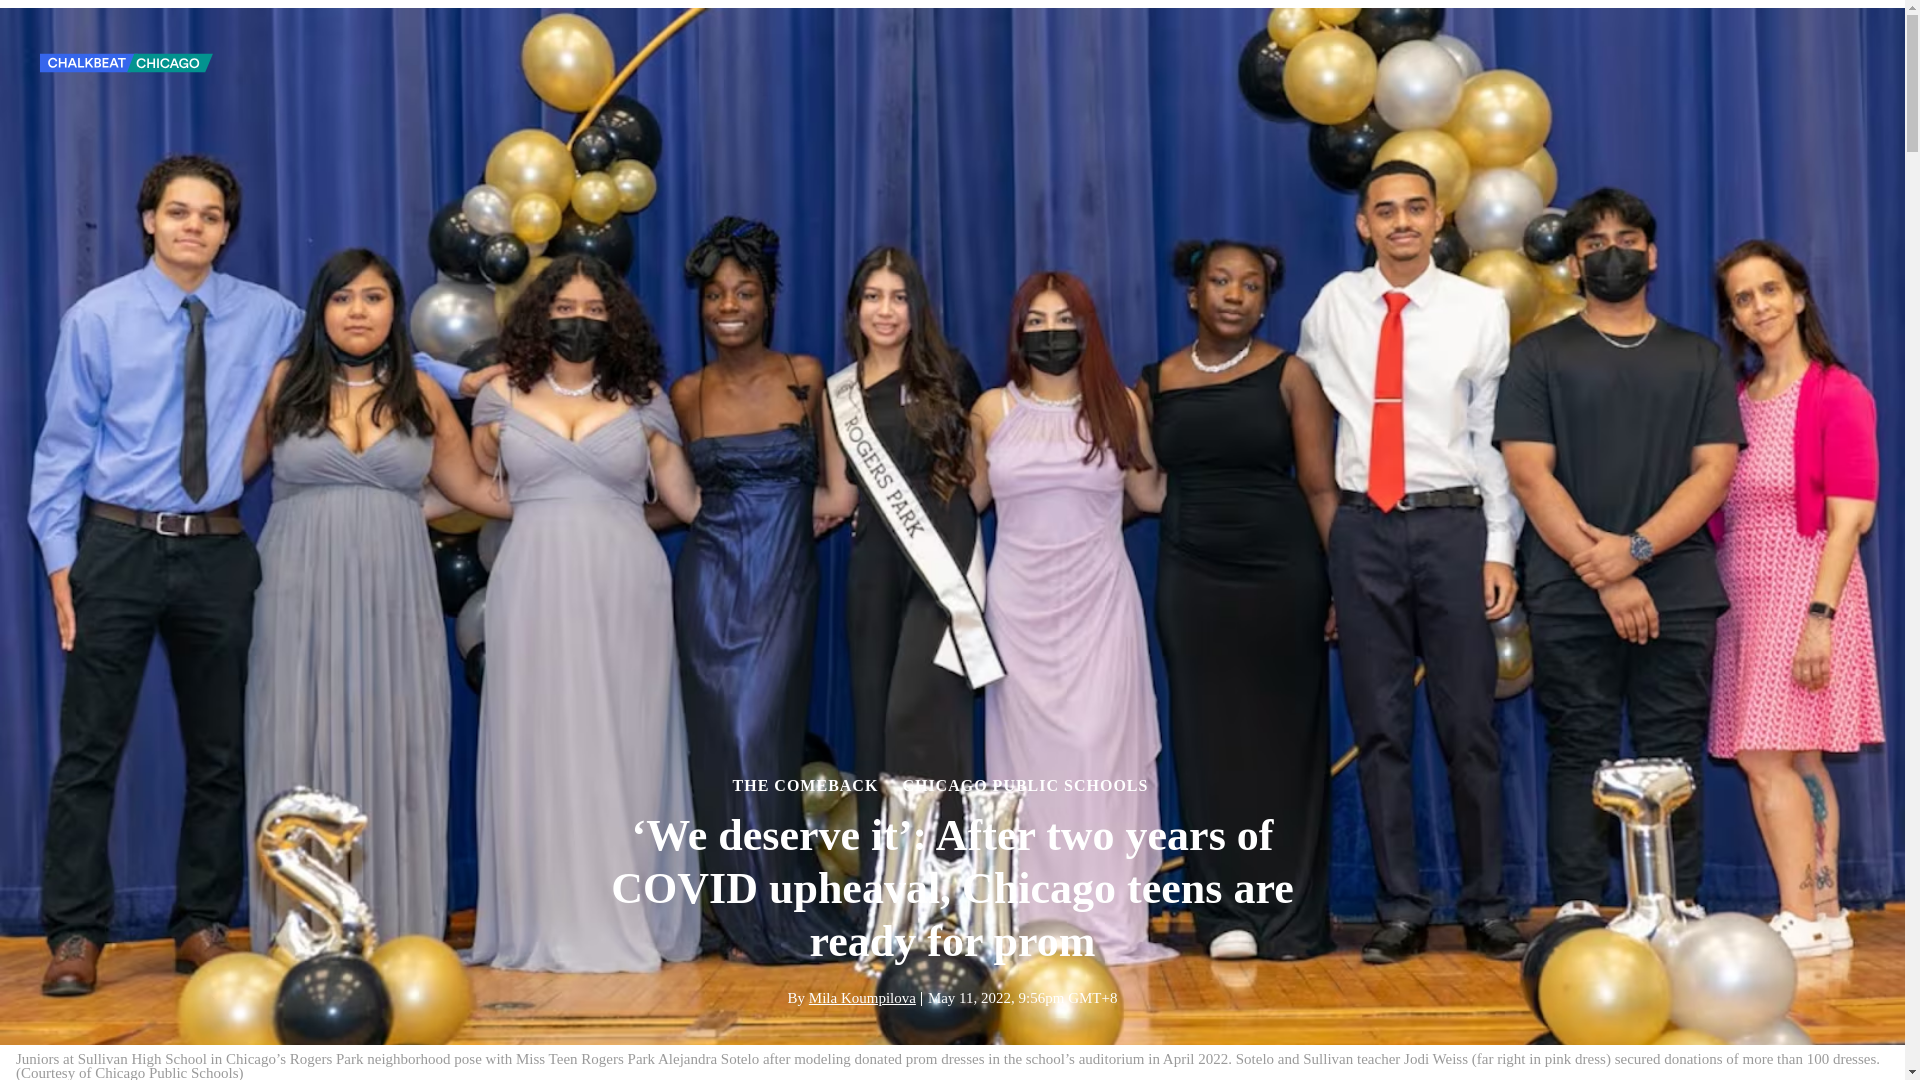  What do you see at coordinates (862, 998) in the screenshot?
I see `Mila Koumpilova` at bounding box center [862, 998].